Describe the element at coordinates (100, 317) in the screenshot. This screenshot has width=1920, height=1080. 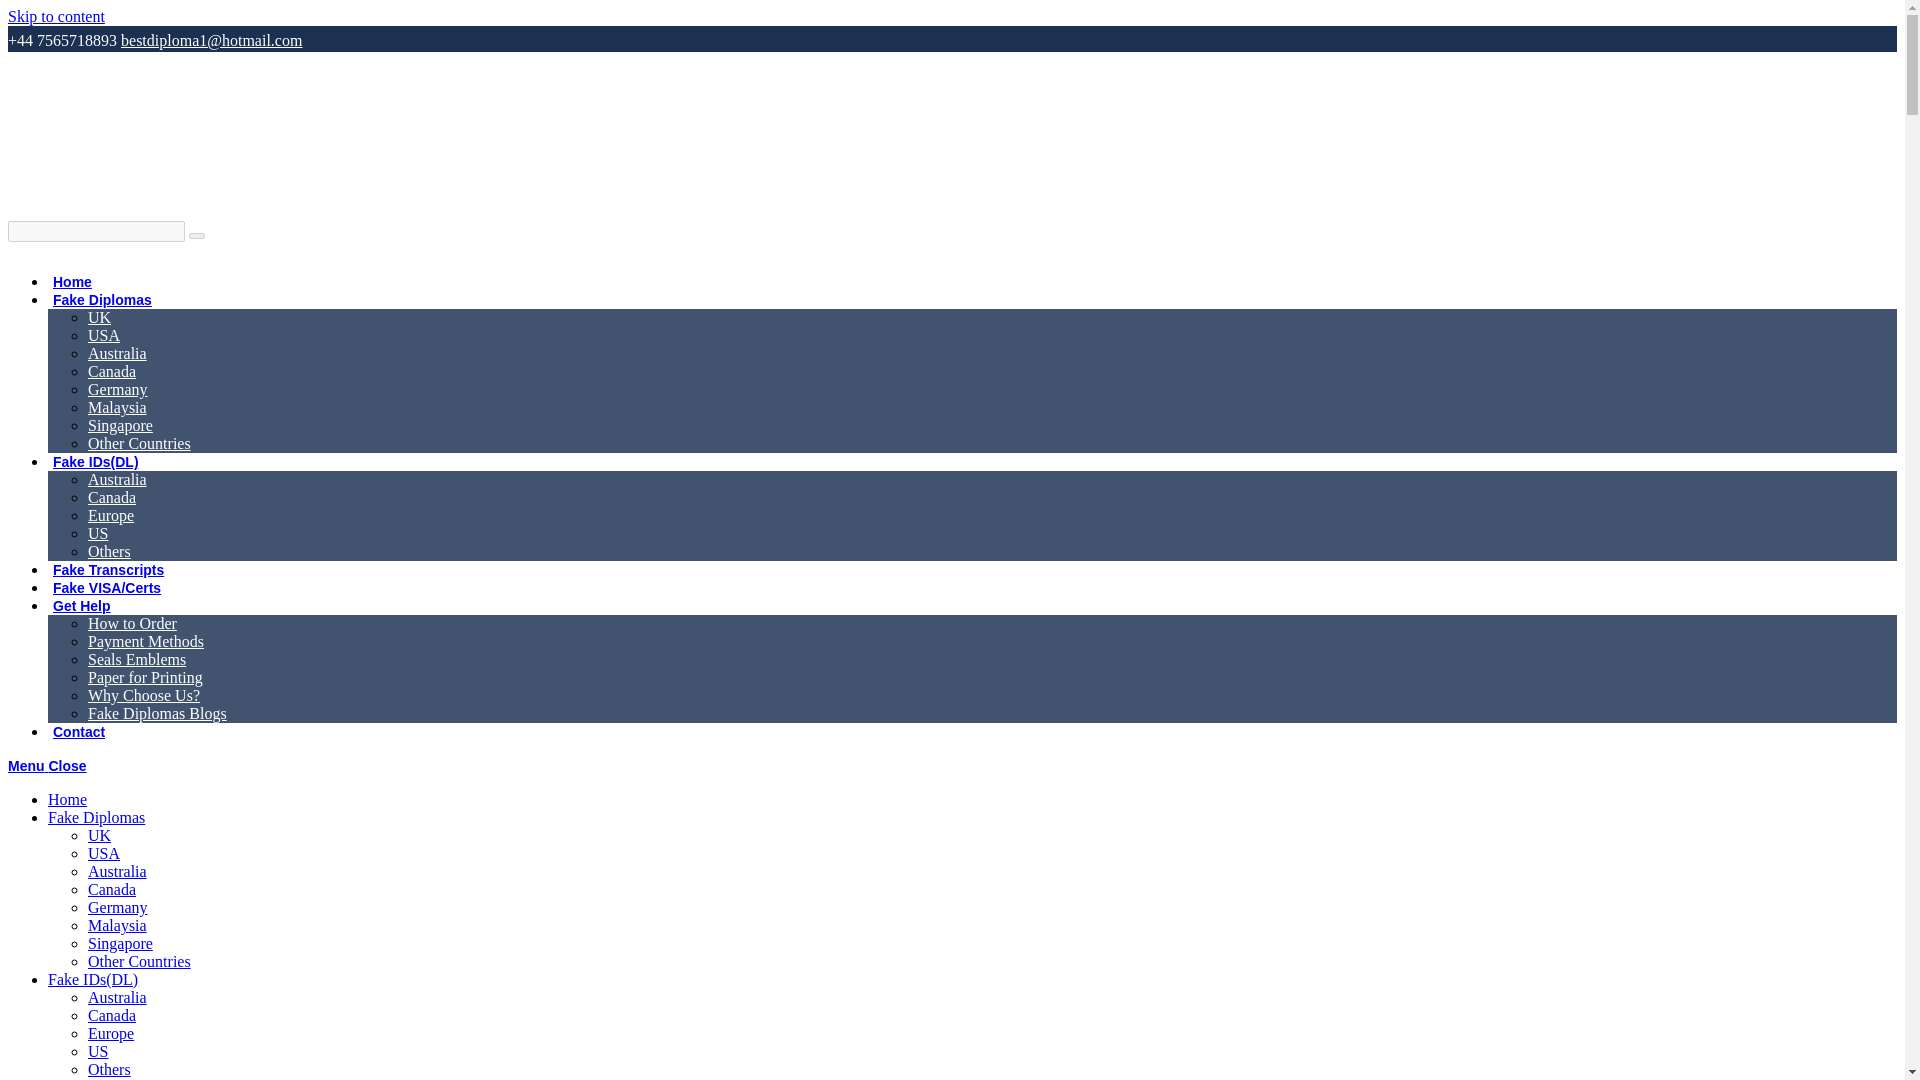
I see `UK` at that location.